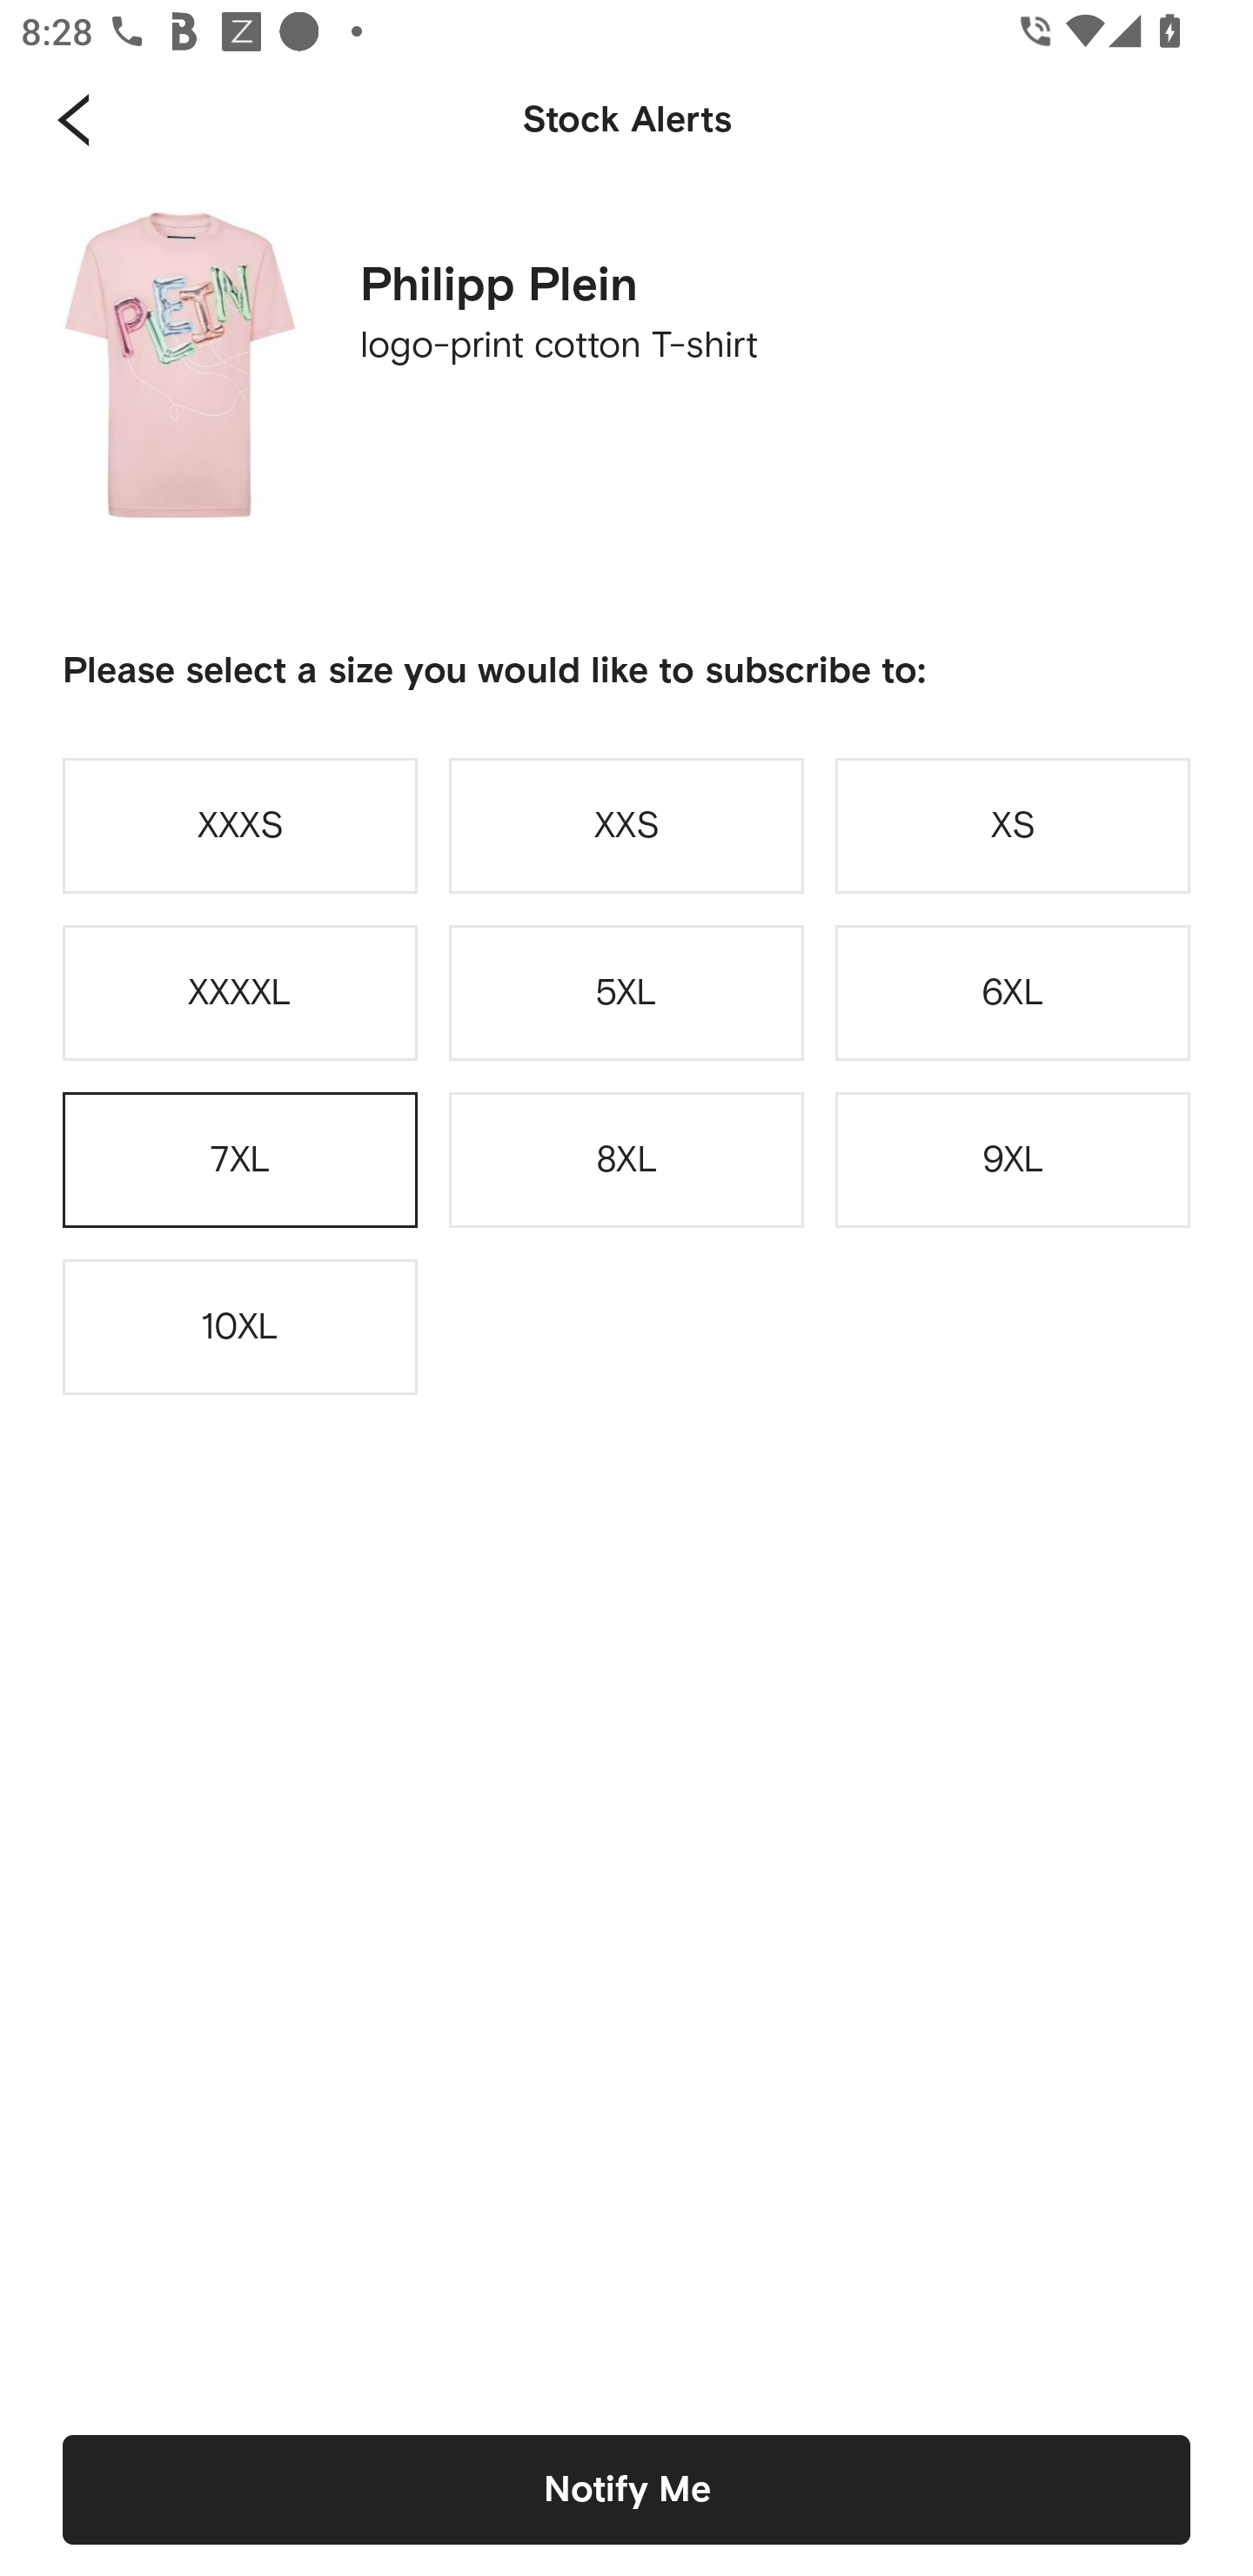 The width and height of the screenshot is (1253, 2576). What do you see at coordinates (626, 2489) in the screenshot?
I see `Notify Me` at bounding box center [626, 2489].